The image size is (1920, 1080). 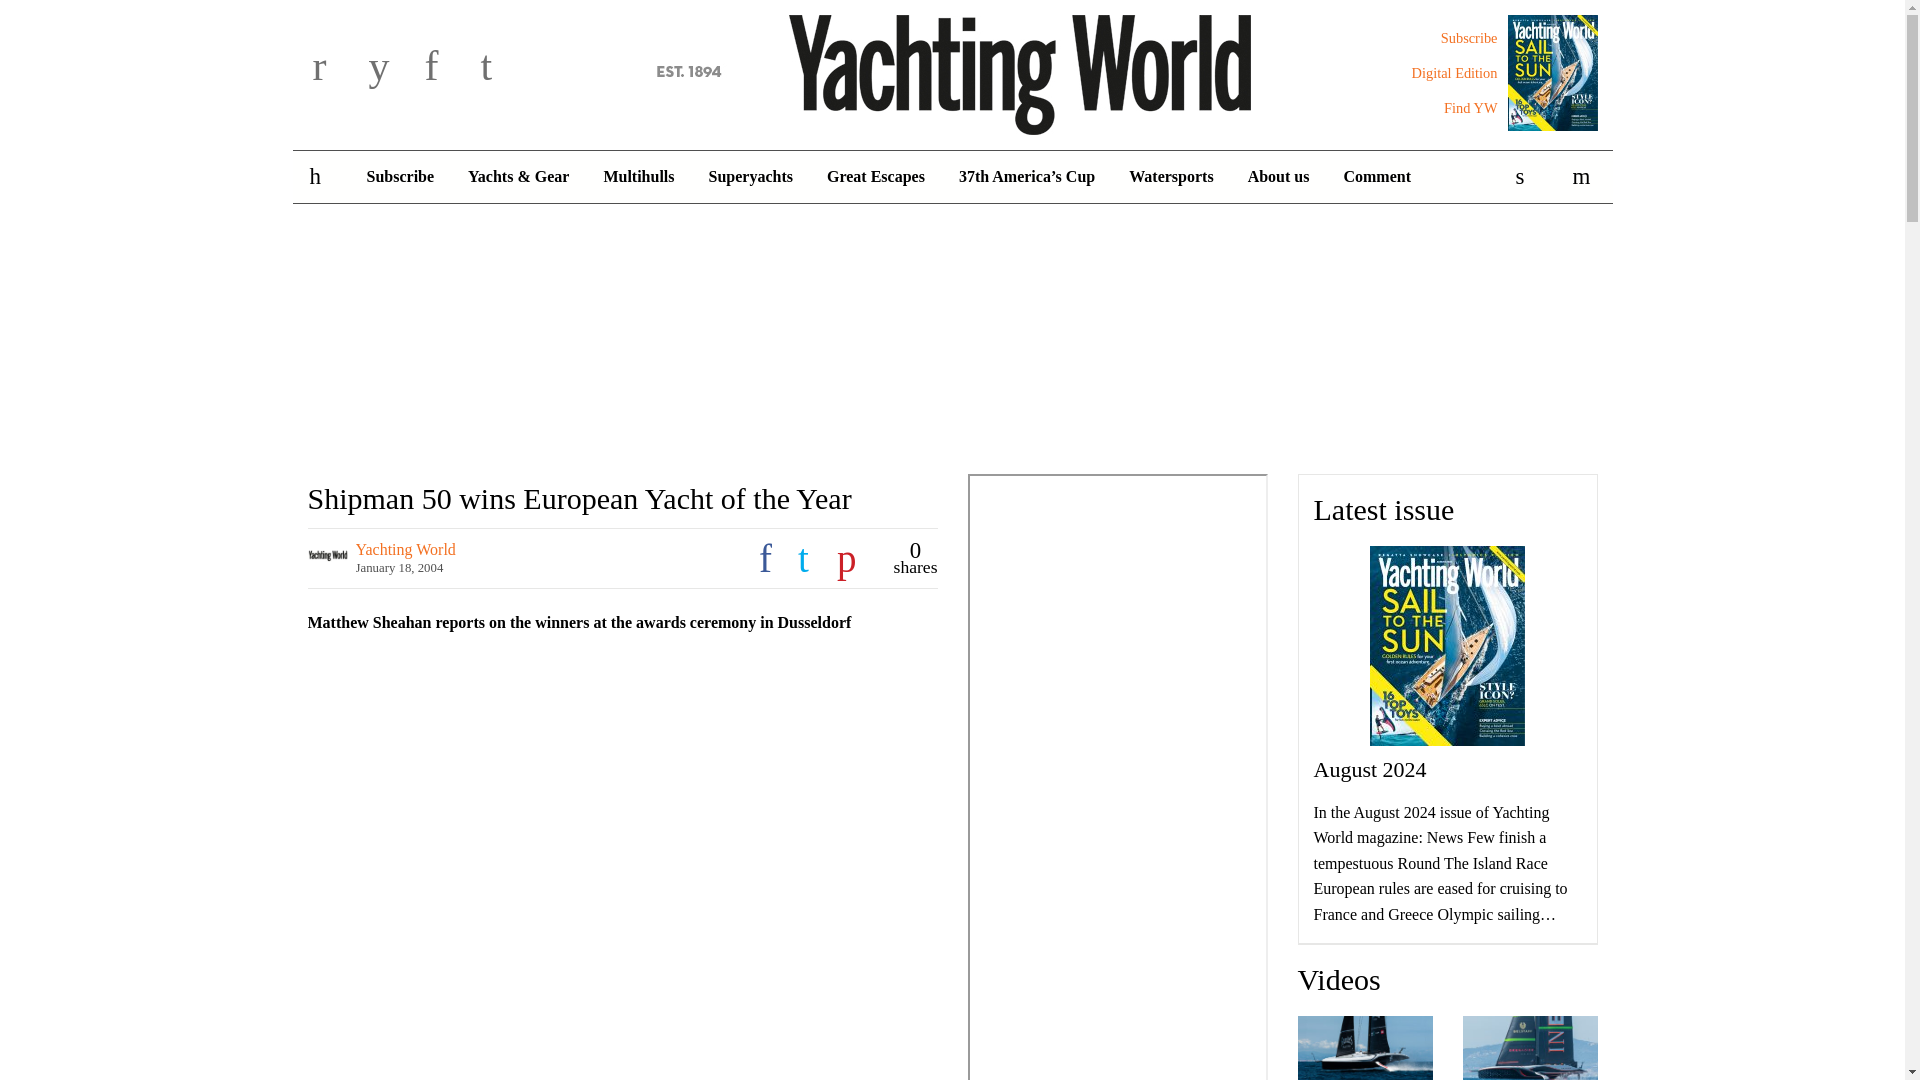 What do you see at coordinates (876, 177) in the screenshot?
I see `Great Escapes` at bounding box center [876, 177].